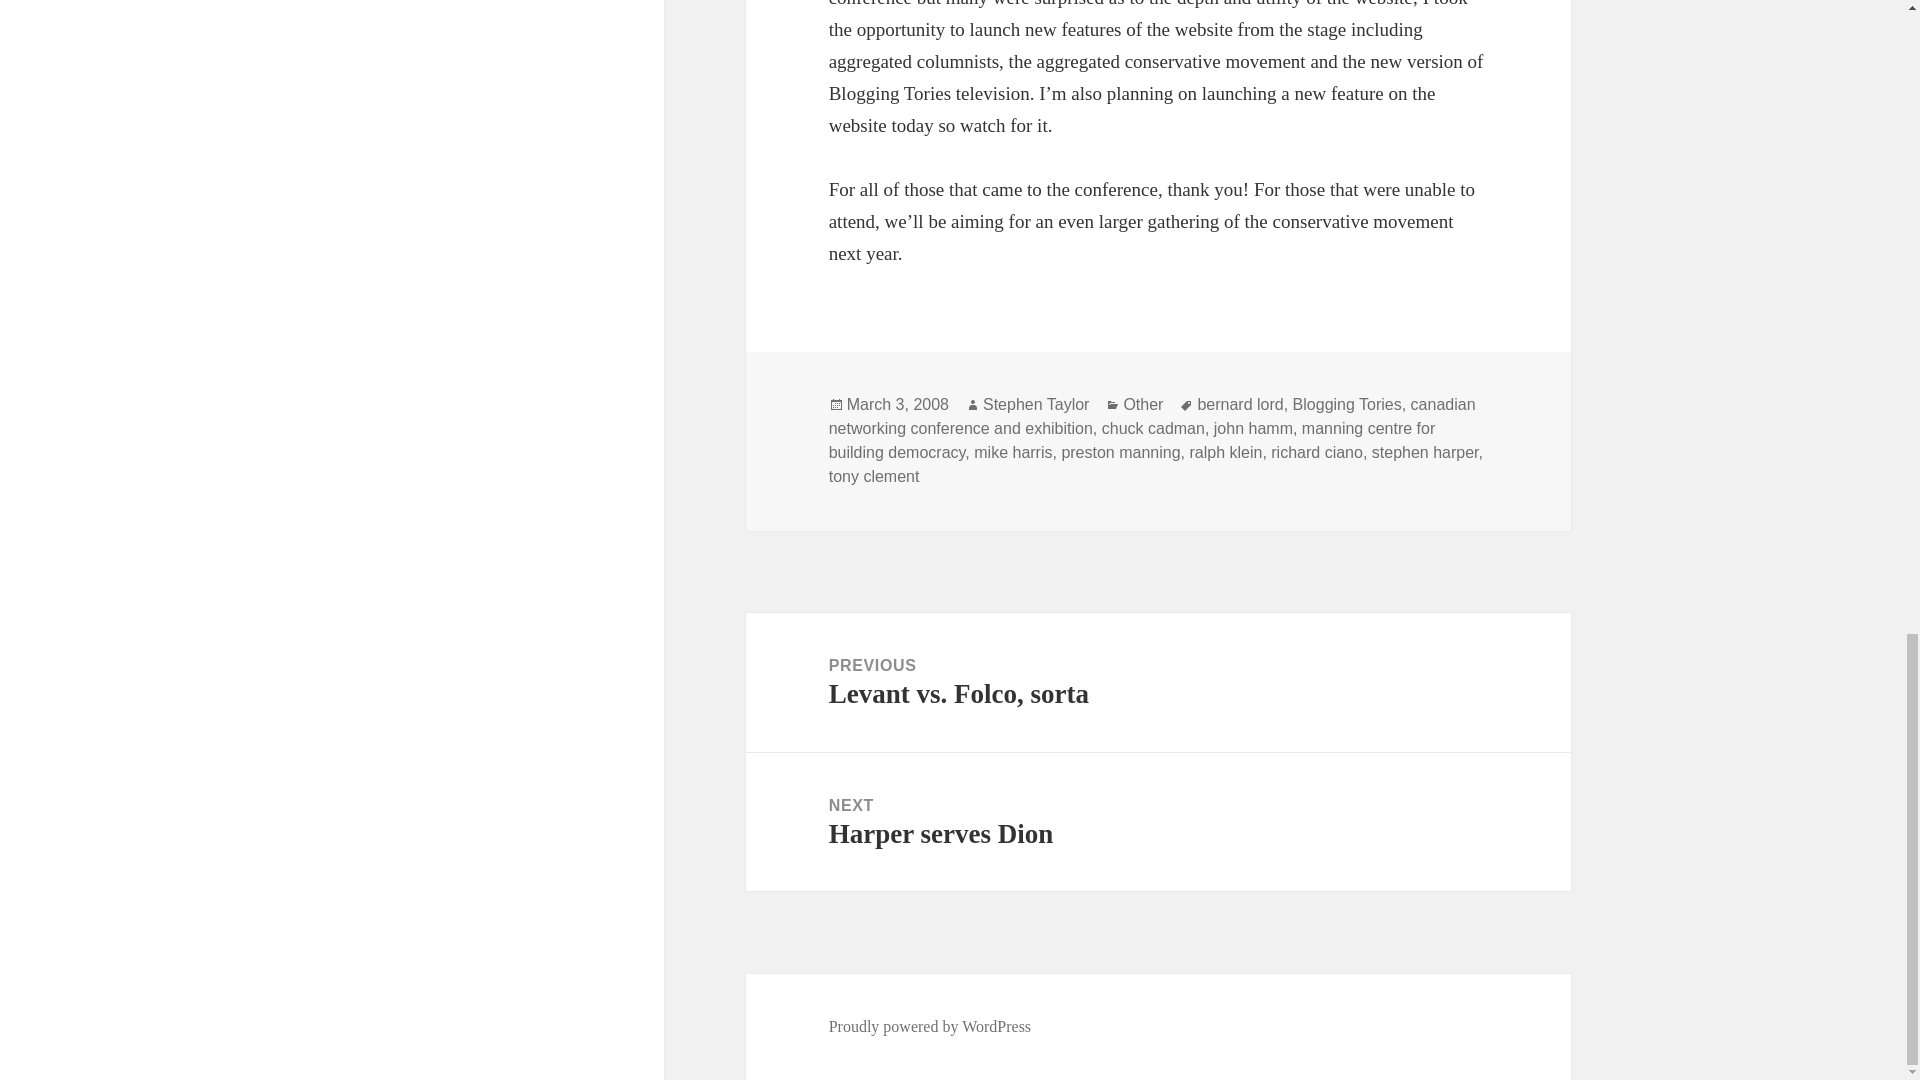 This screenshot has height=1080, width=1920. Describe the element at coordinates (1036, 404) in the screenshot. I see `Stephen Taylor` at that location.